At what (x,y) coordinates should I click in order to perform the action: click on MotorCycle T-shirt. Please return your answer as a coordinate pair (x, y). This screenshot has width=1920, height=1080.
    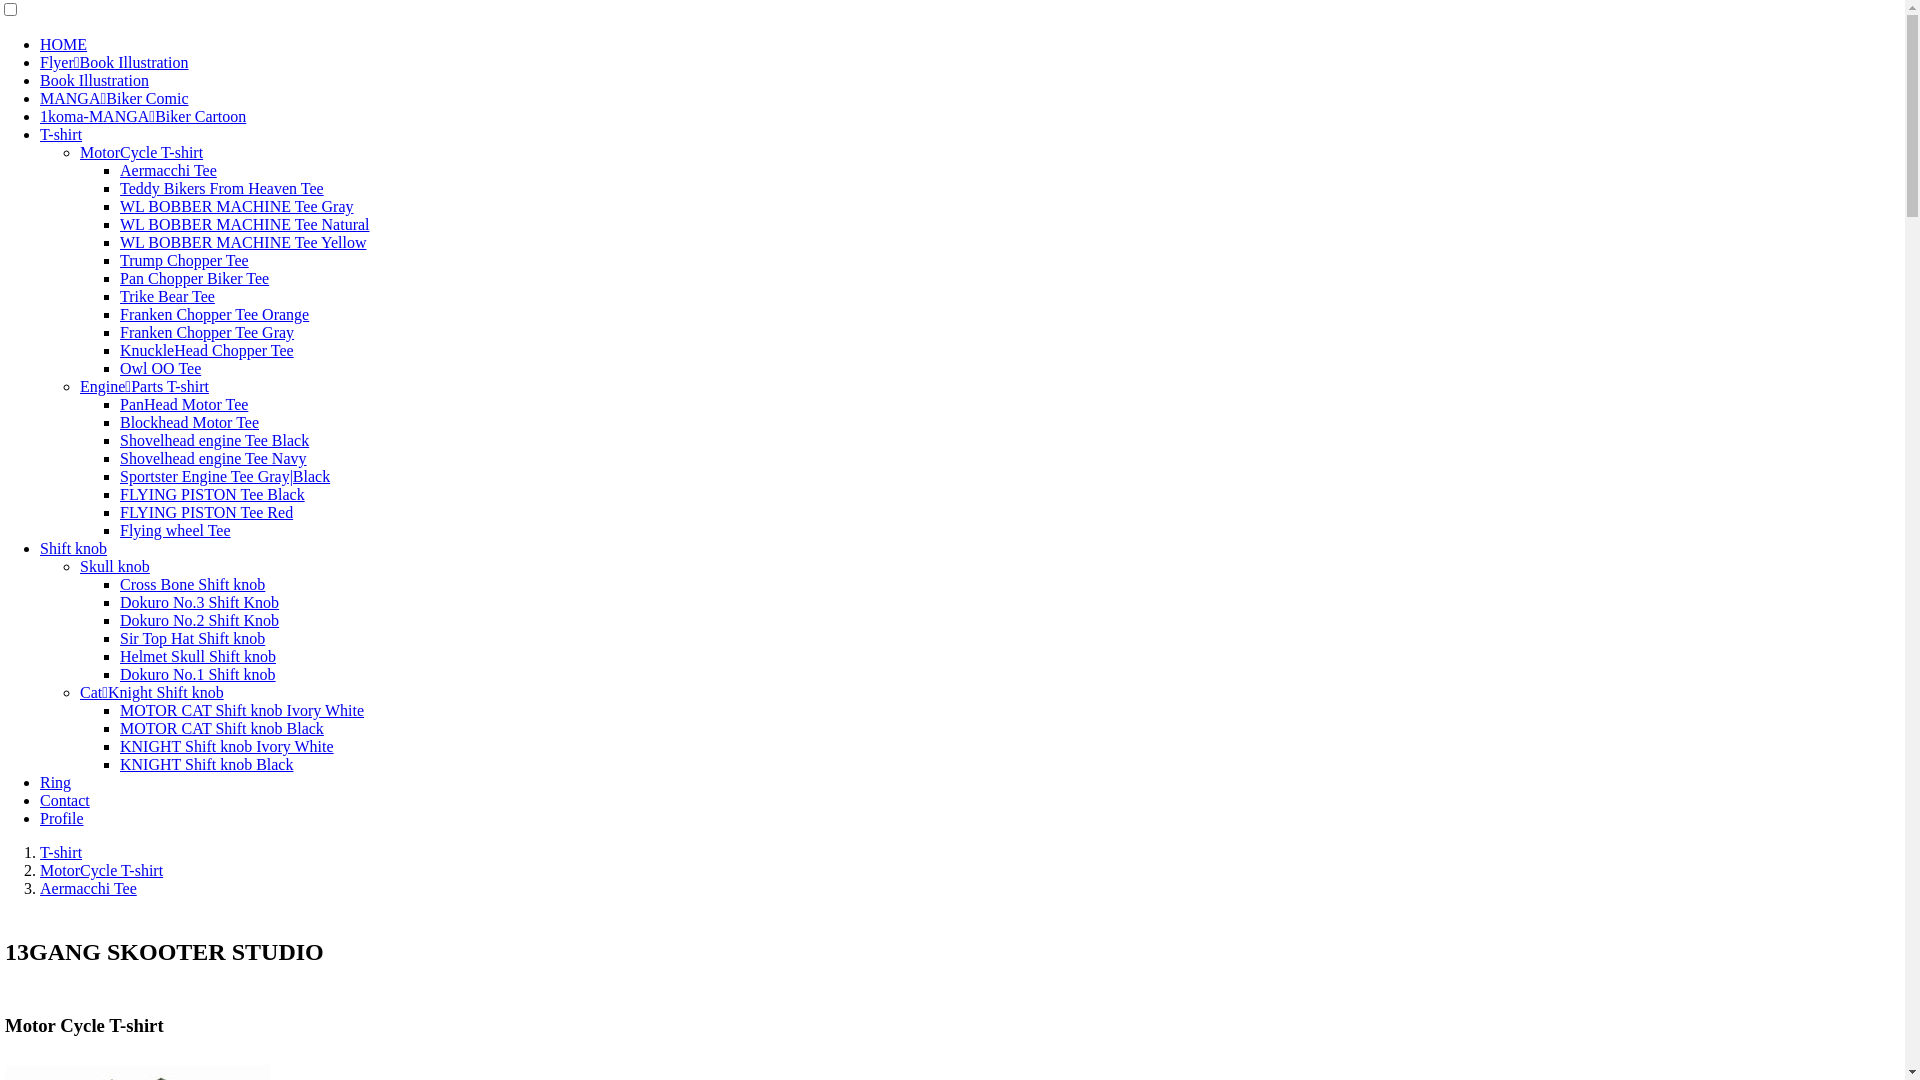
    Looking at the image, I should click on (142, 152).